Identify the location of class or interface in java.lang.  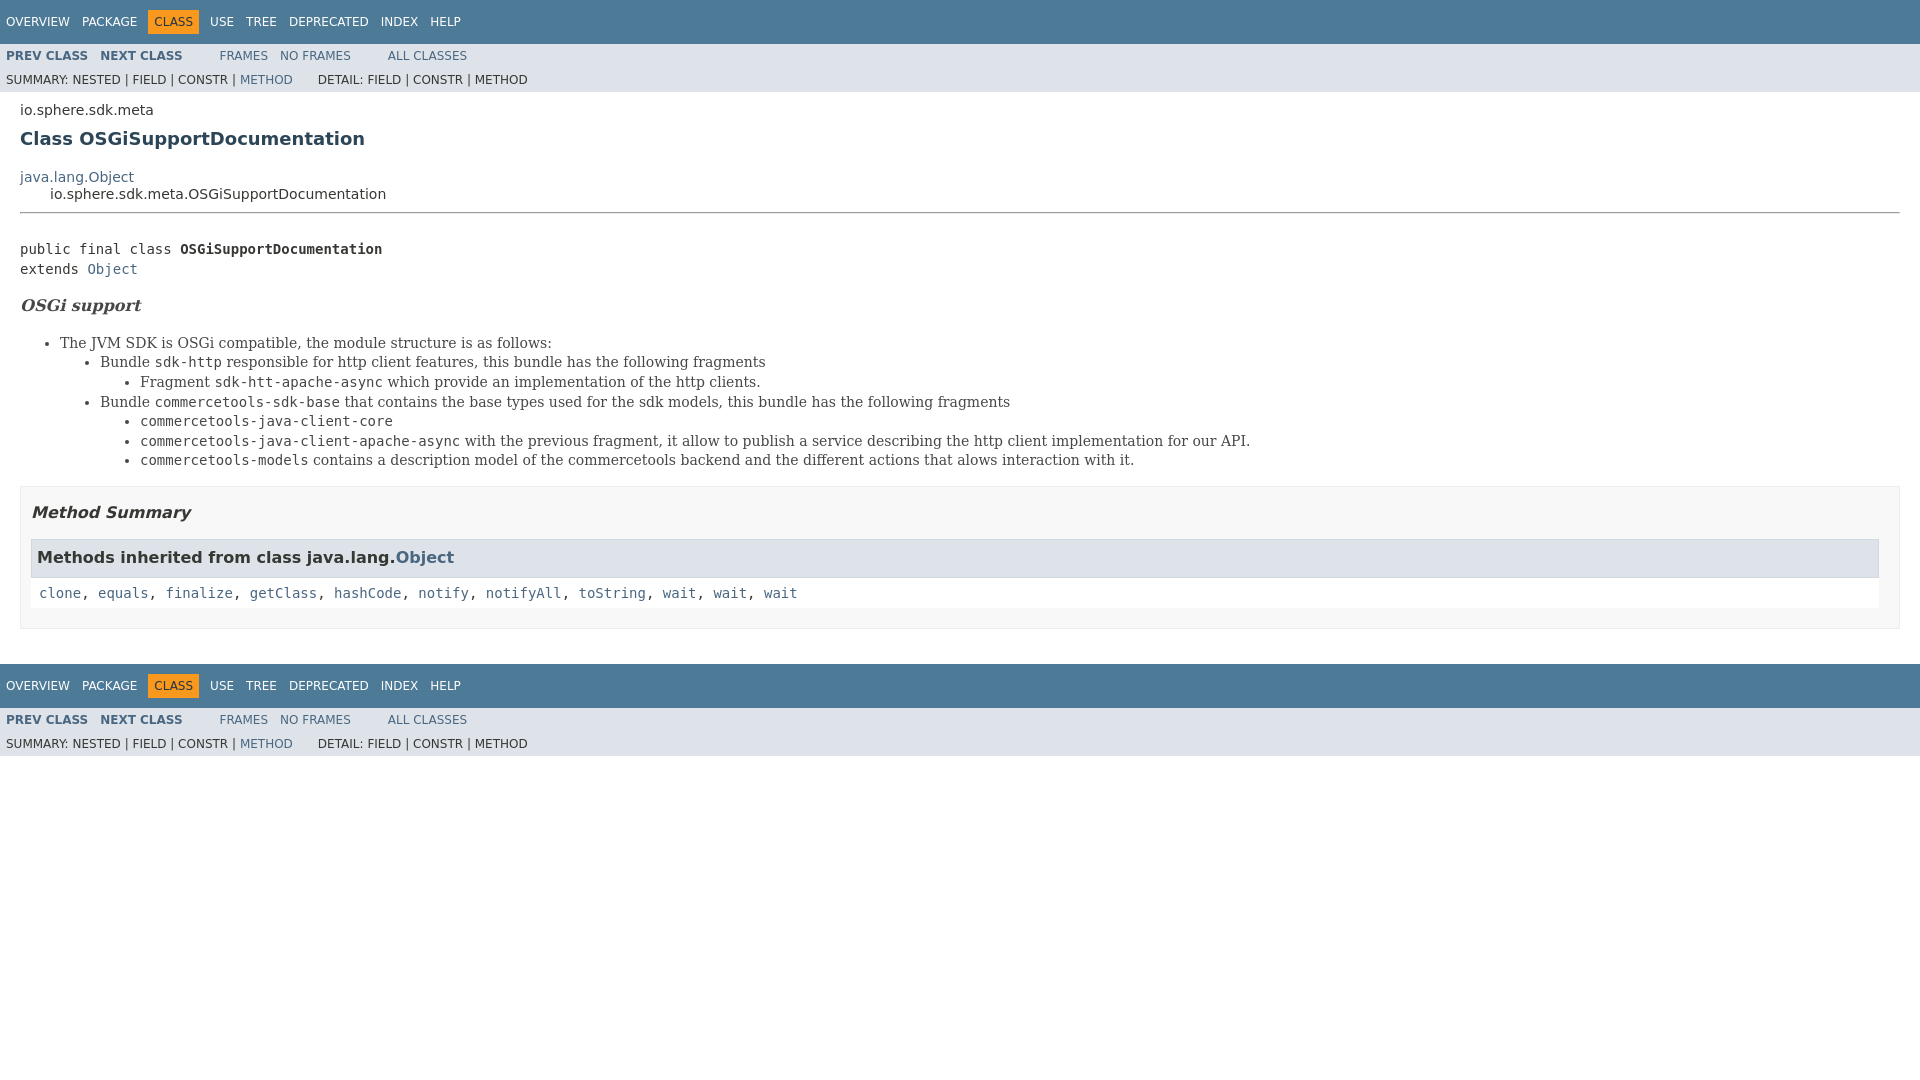
(425, 557).